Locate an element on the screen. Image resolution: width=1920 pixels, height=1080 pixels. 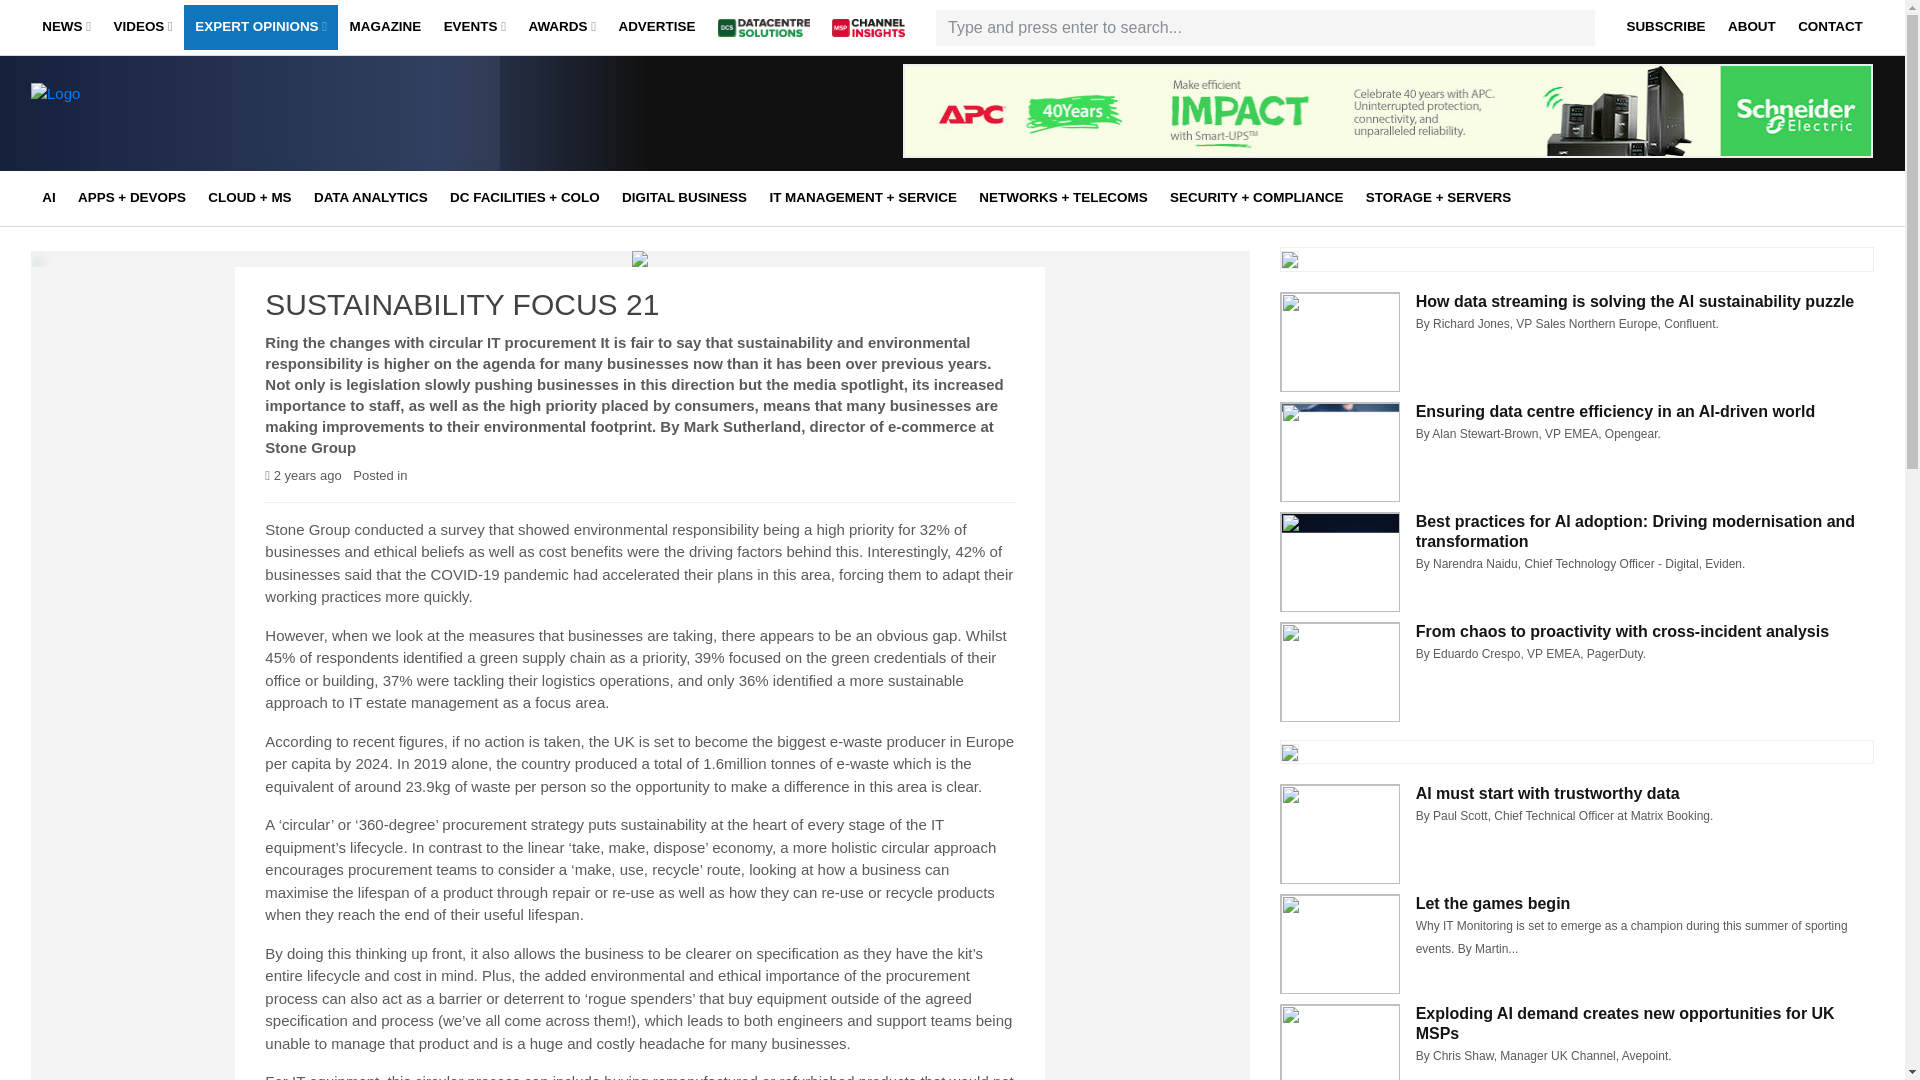
VIDEOS is located at coordinates (142, 28).